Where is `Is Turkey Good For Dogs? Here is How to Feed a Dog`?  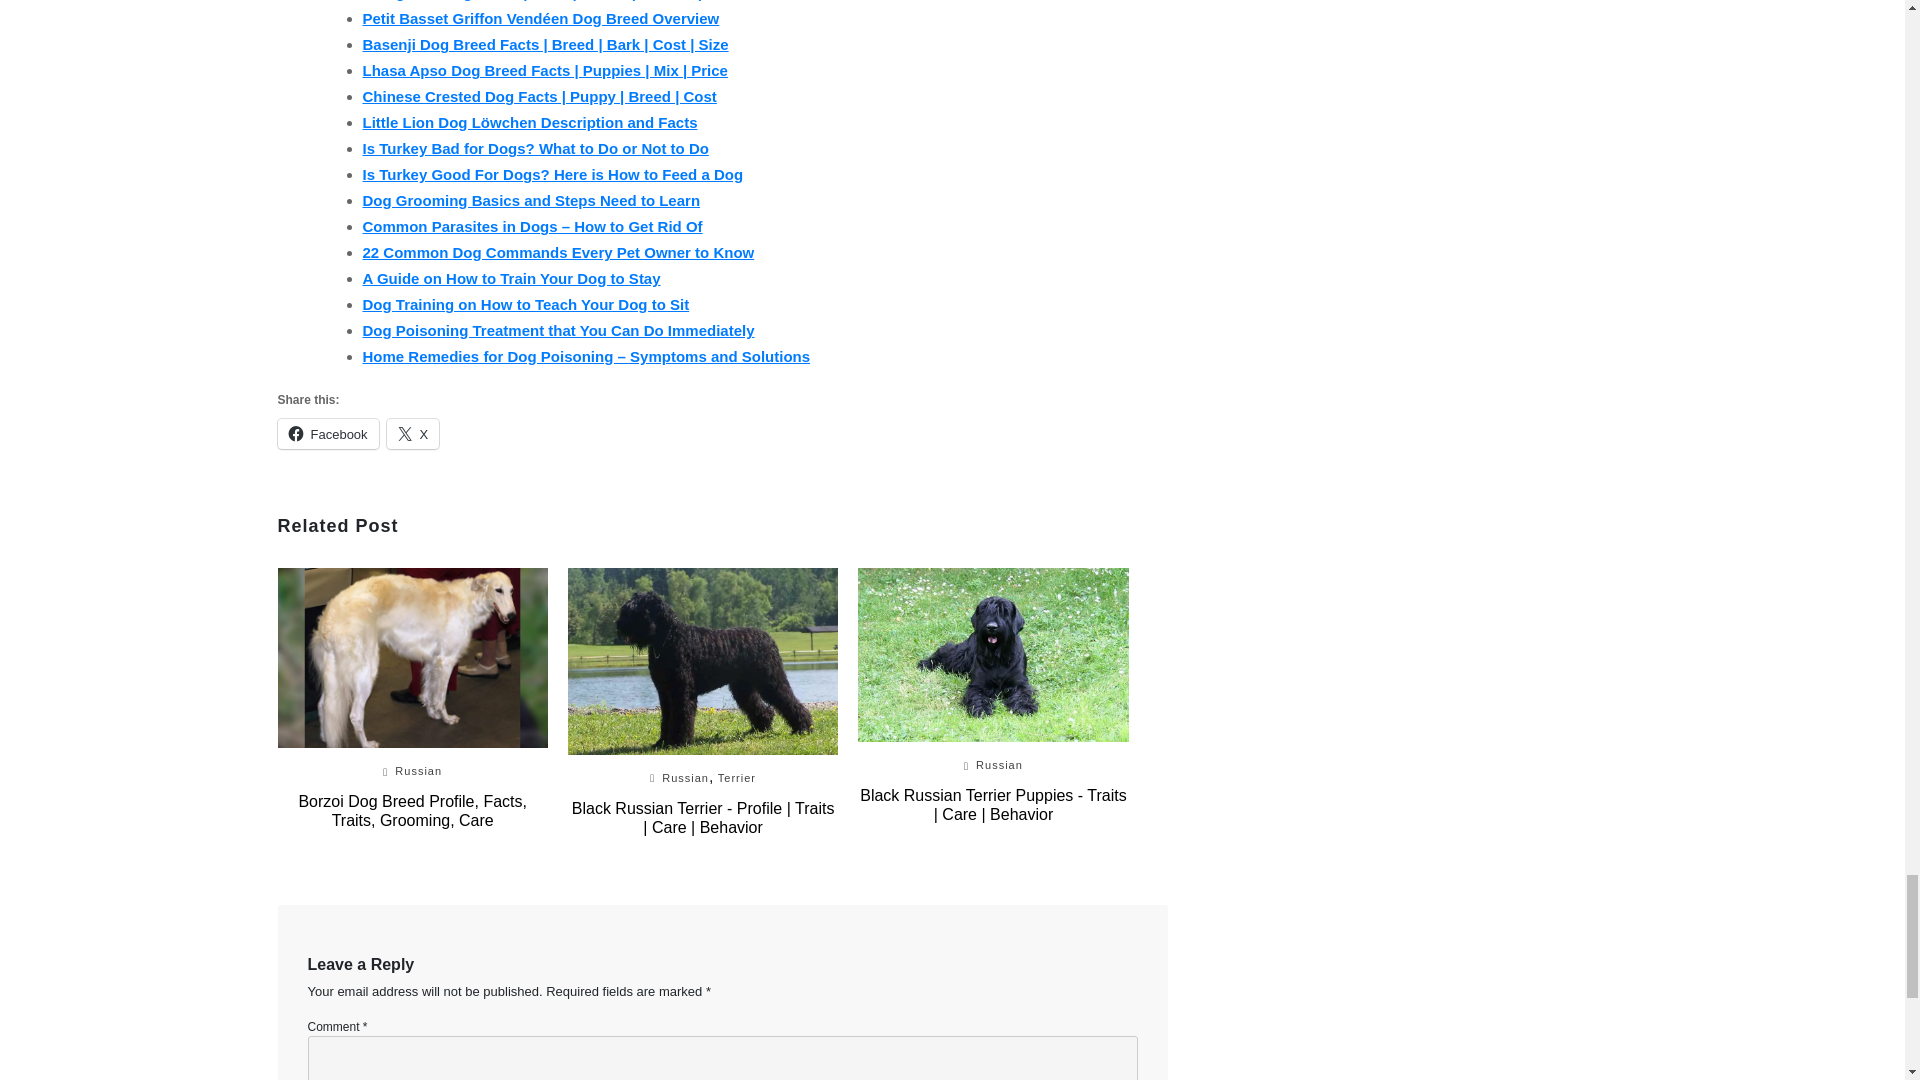 Is Turkey Good For Dogs? Here is How to Feed a Dog is located at coordinates (552, 174).